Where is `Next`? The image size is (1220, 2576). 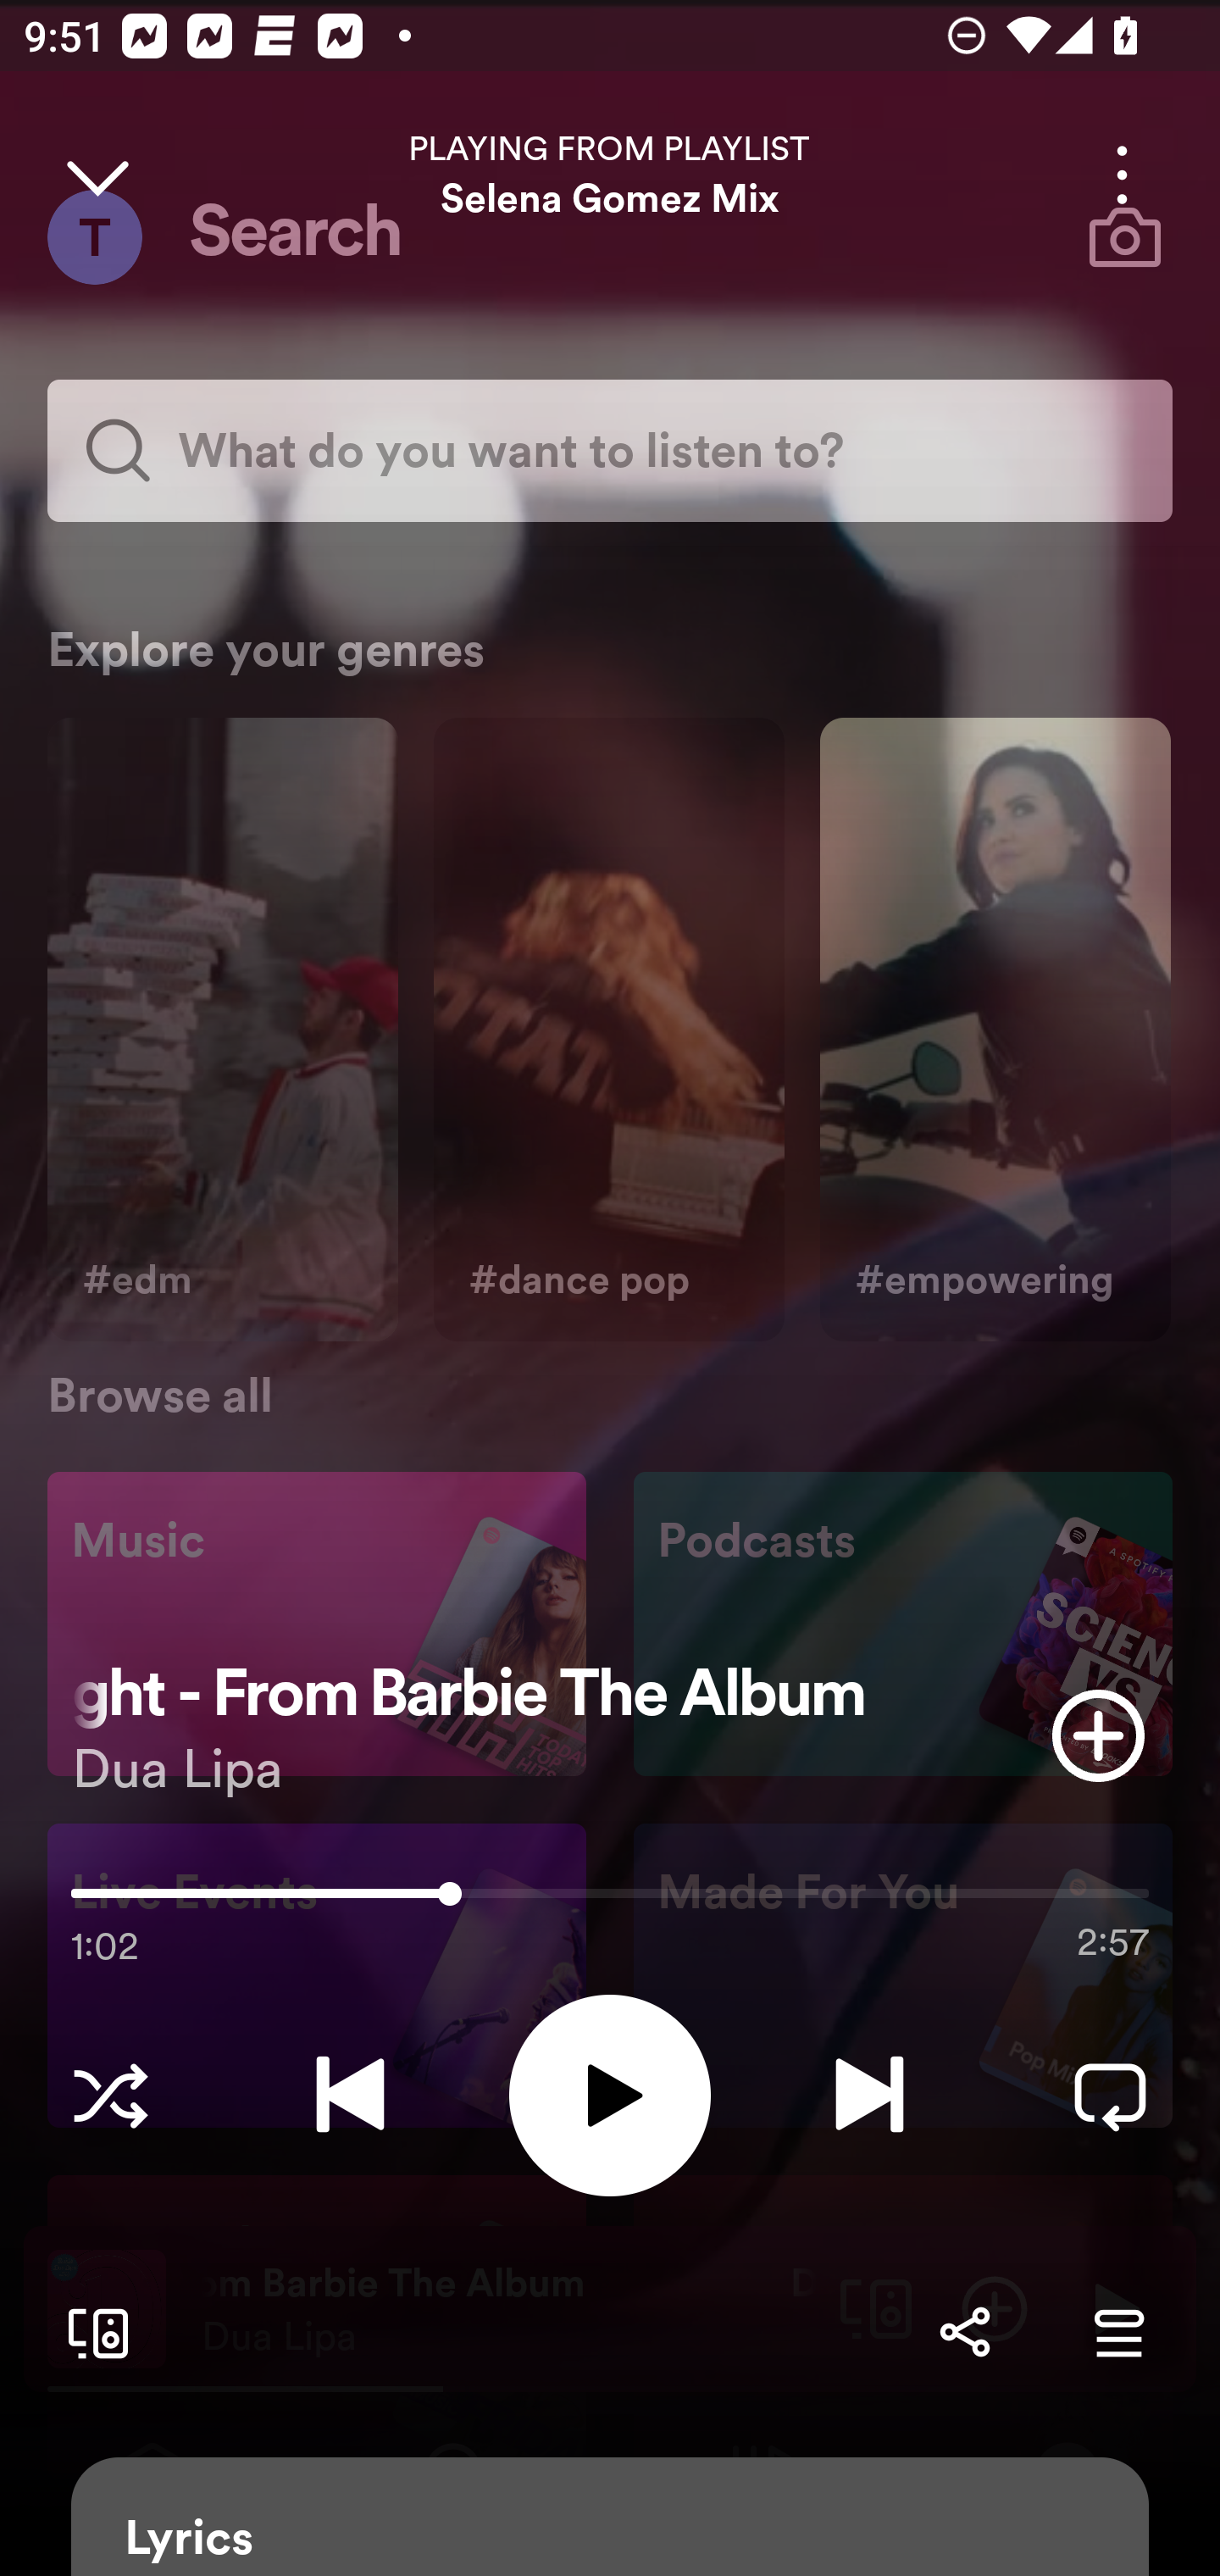 Next is located at coordinates (869, 2095).